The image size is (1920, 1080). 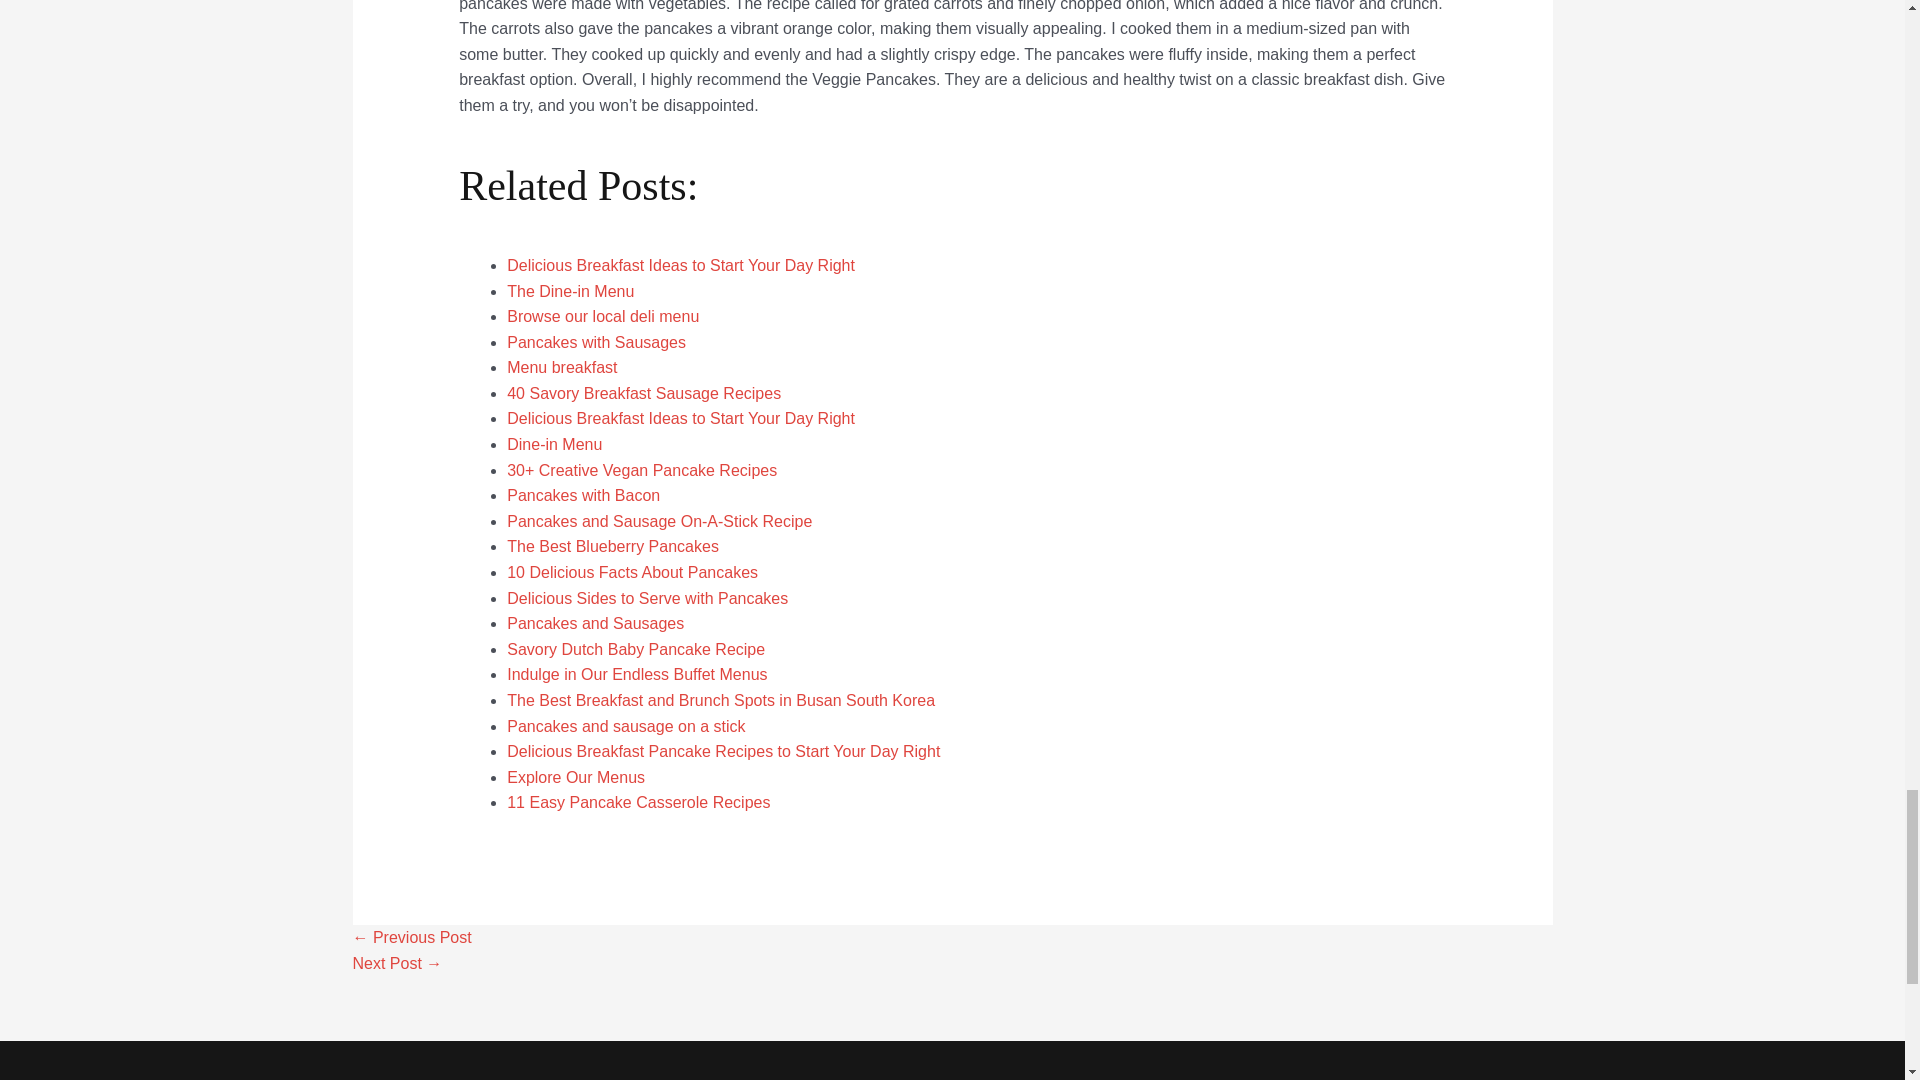 I want to click on Delicious Breakfast Pancake Recipes to Start Your Day Right, so click(x=723, y=752).